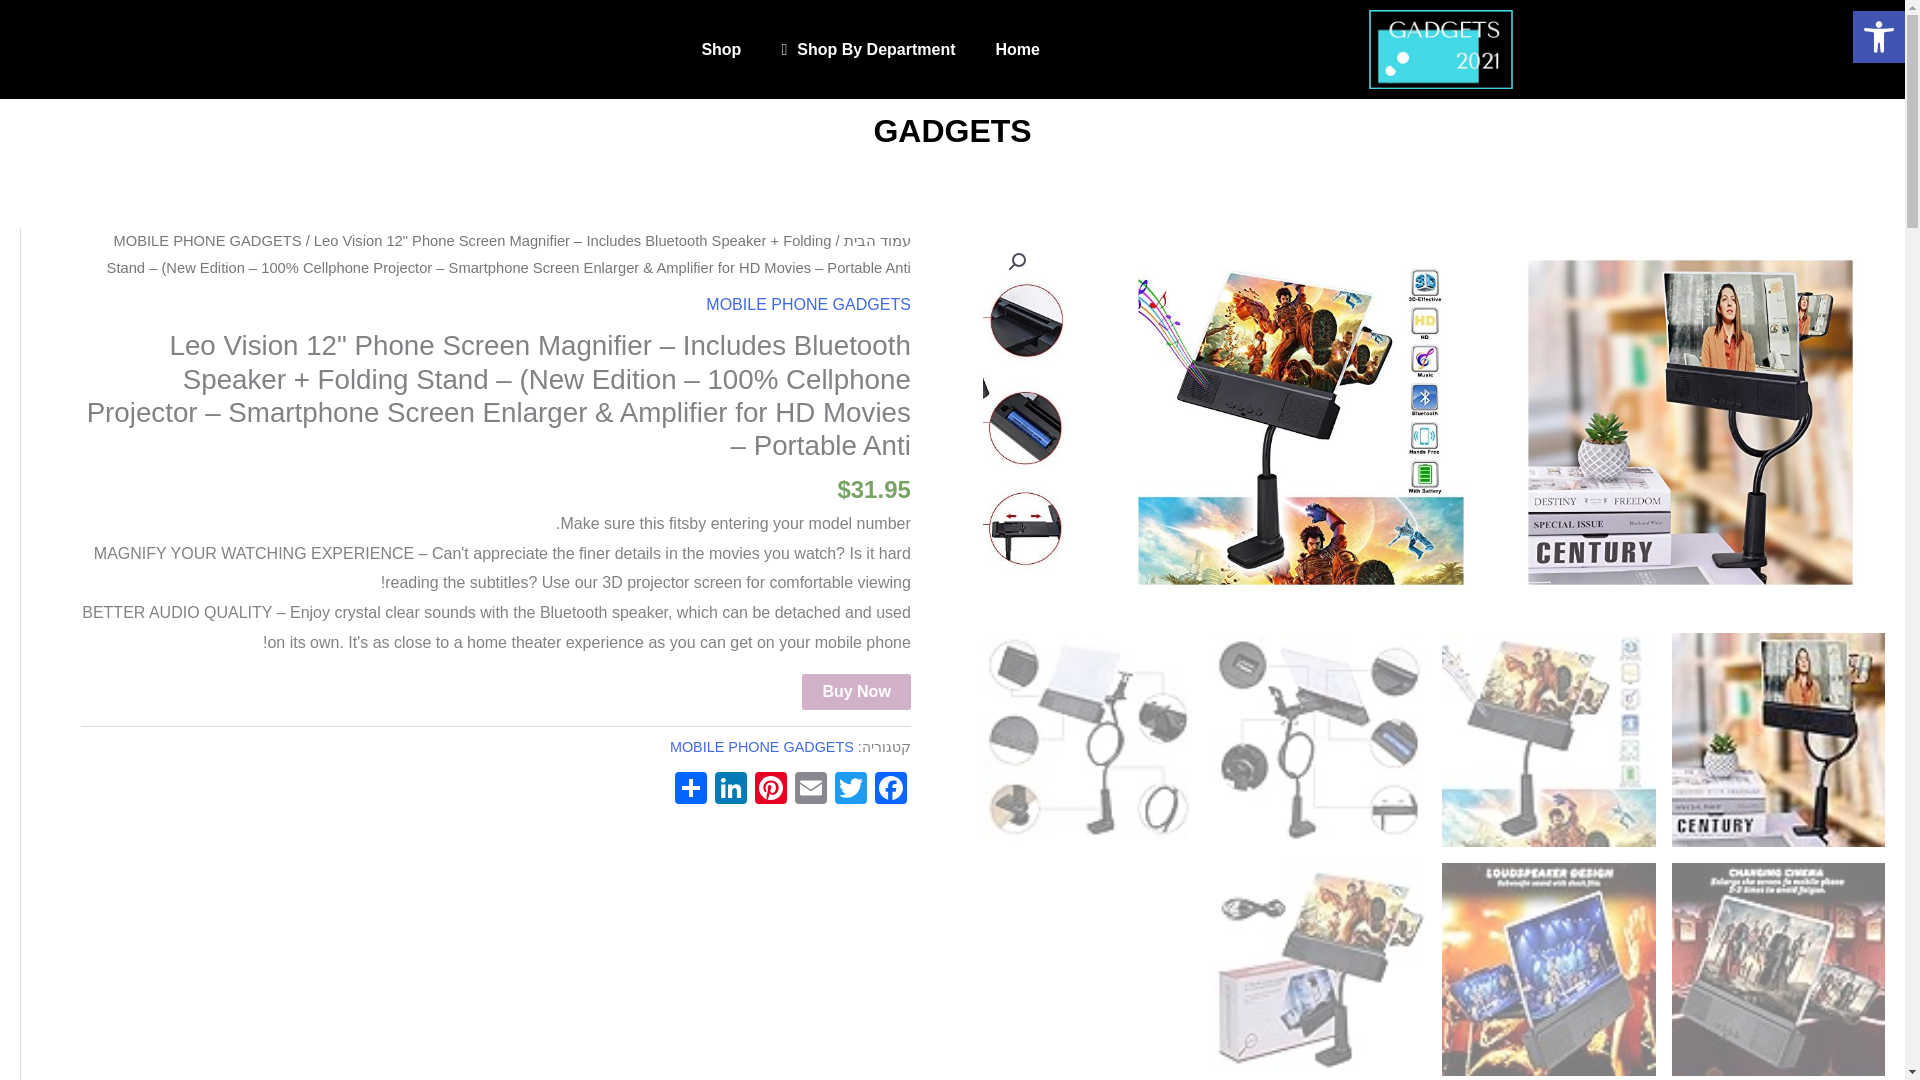 The image size is (1920, 1080). What do you see at coordinates (720, 50) in the screenshot?
I see `Shop` at bounding box center [720, 50].